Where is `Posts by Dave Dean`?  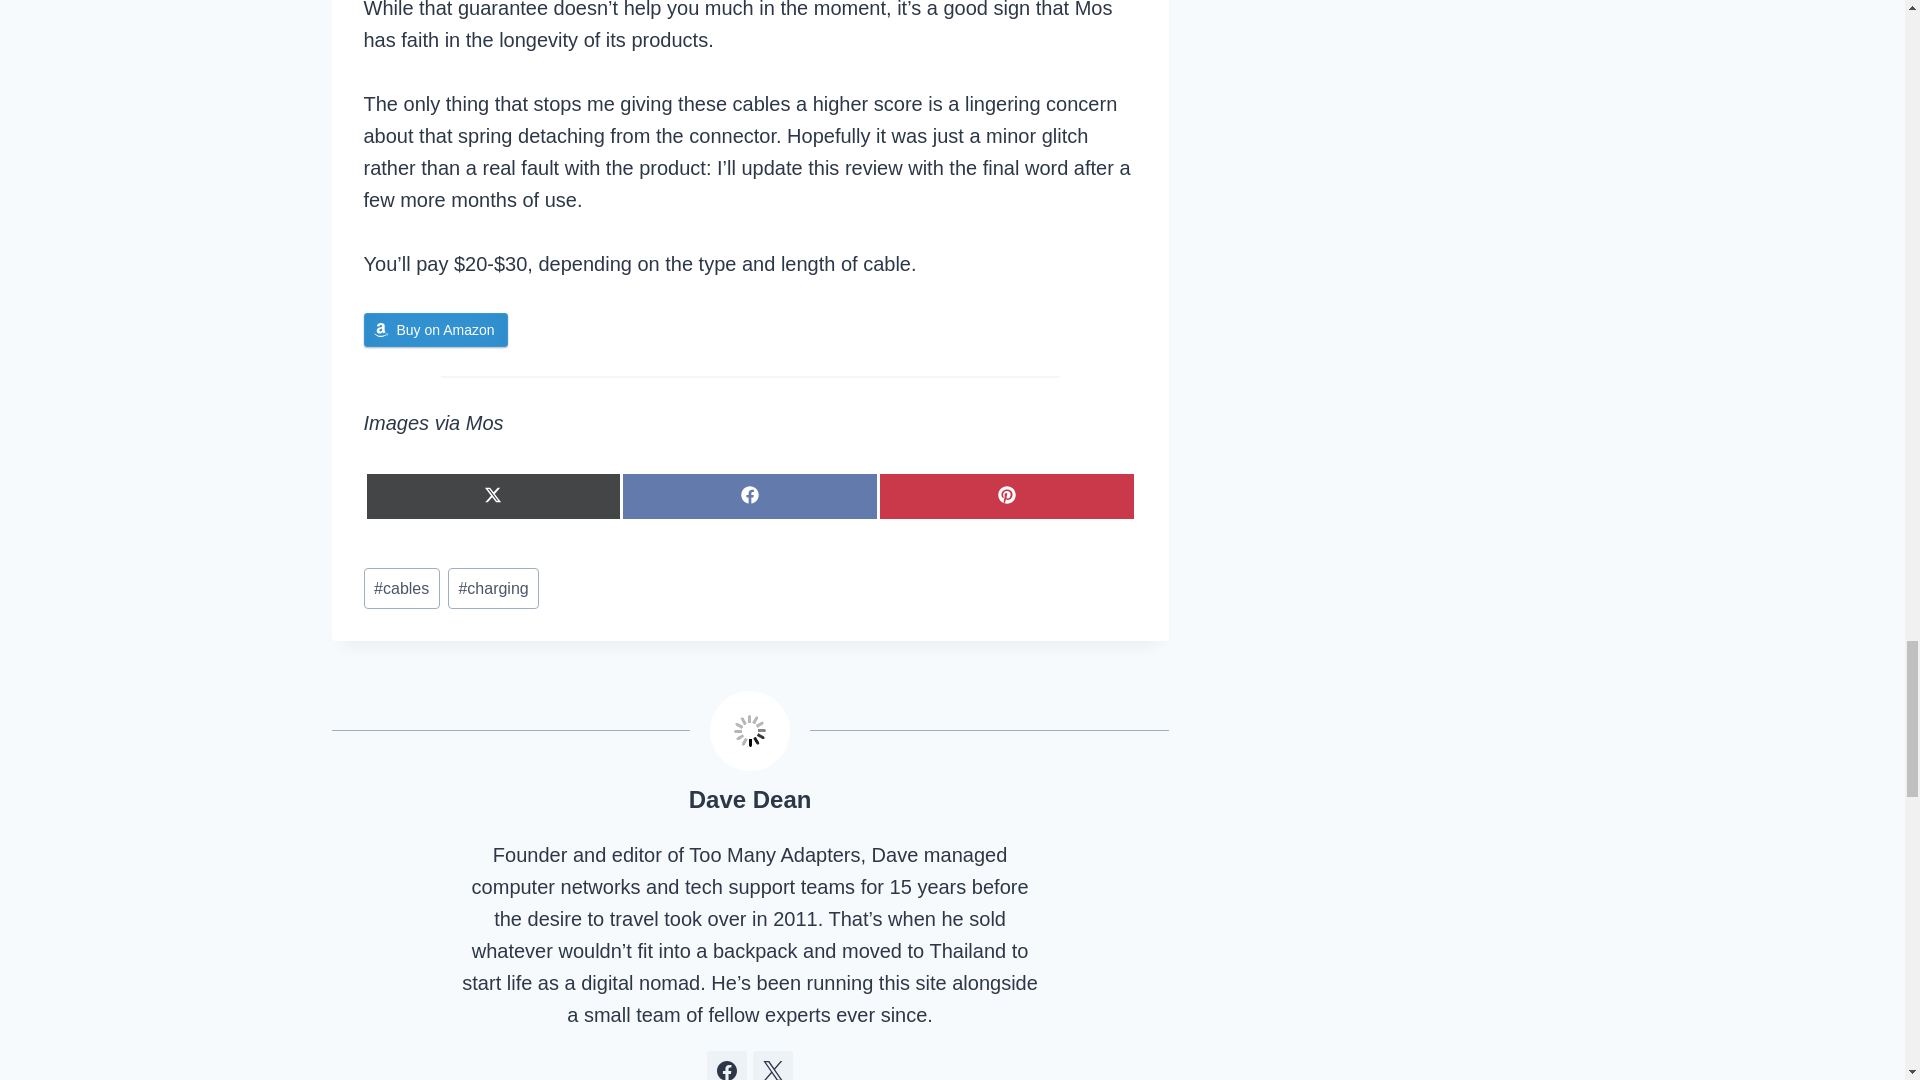
Posts by Dave Dean is located at coordinates (750, 800).